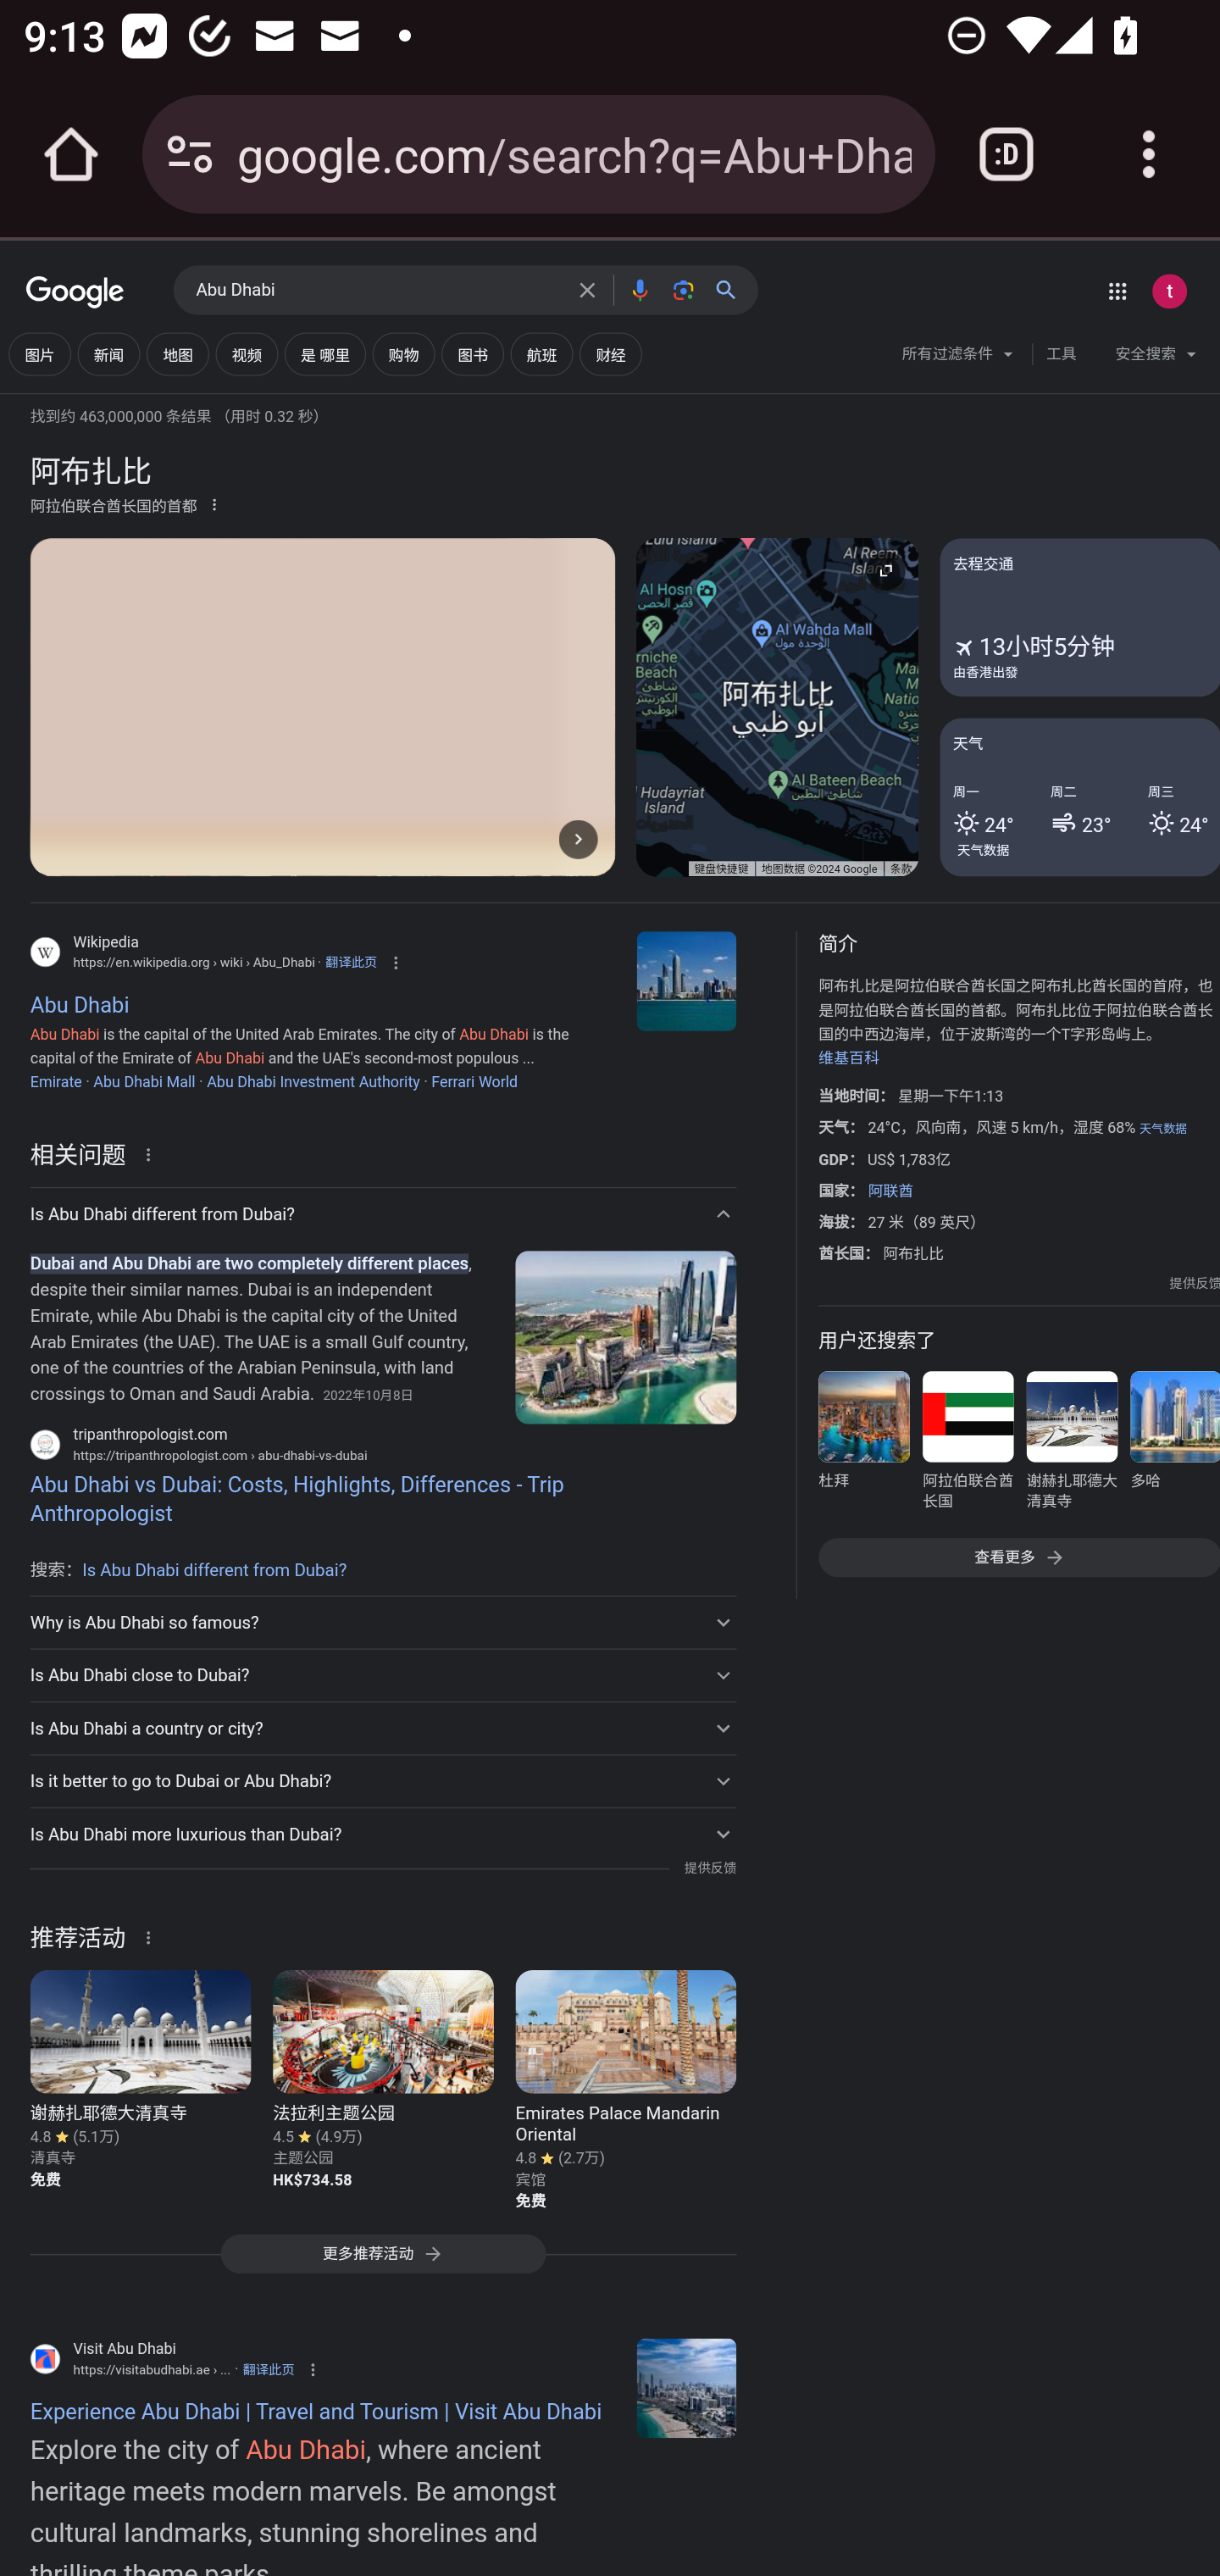 This screenshot has height=2576, width=1220. What do you see at coordinates (890, 1191) in the screenshot?
I see `阿联酋` at bounding box center [890, 1191].